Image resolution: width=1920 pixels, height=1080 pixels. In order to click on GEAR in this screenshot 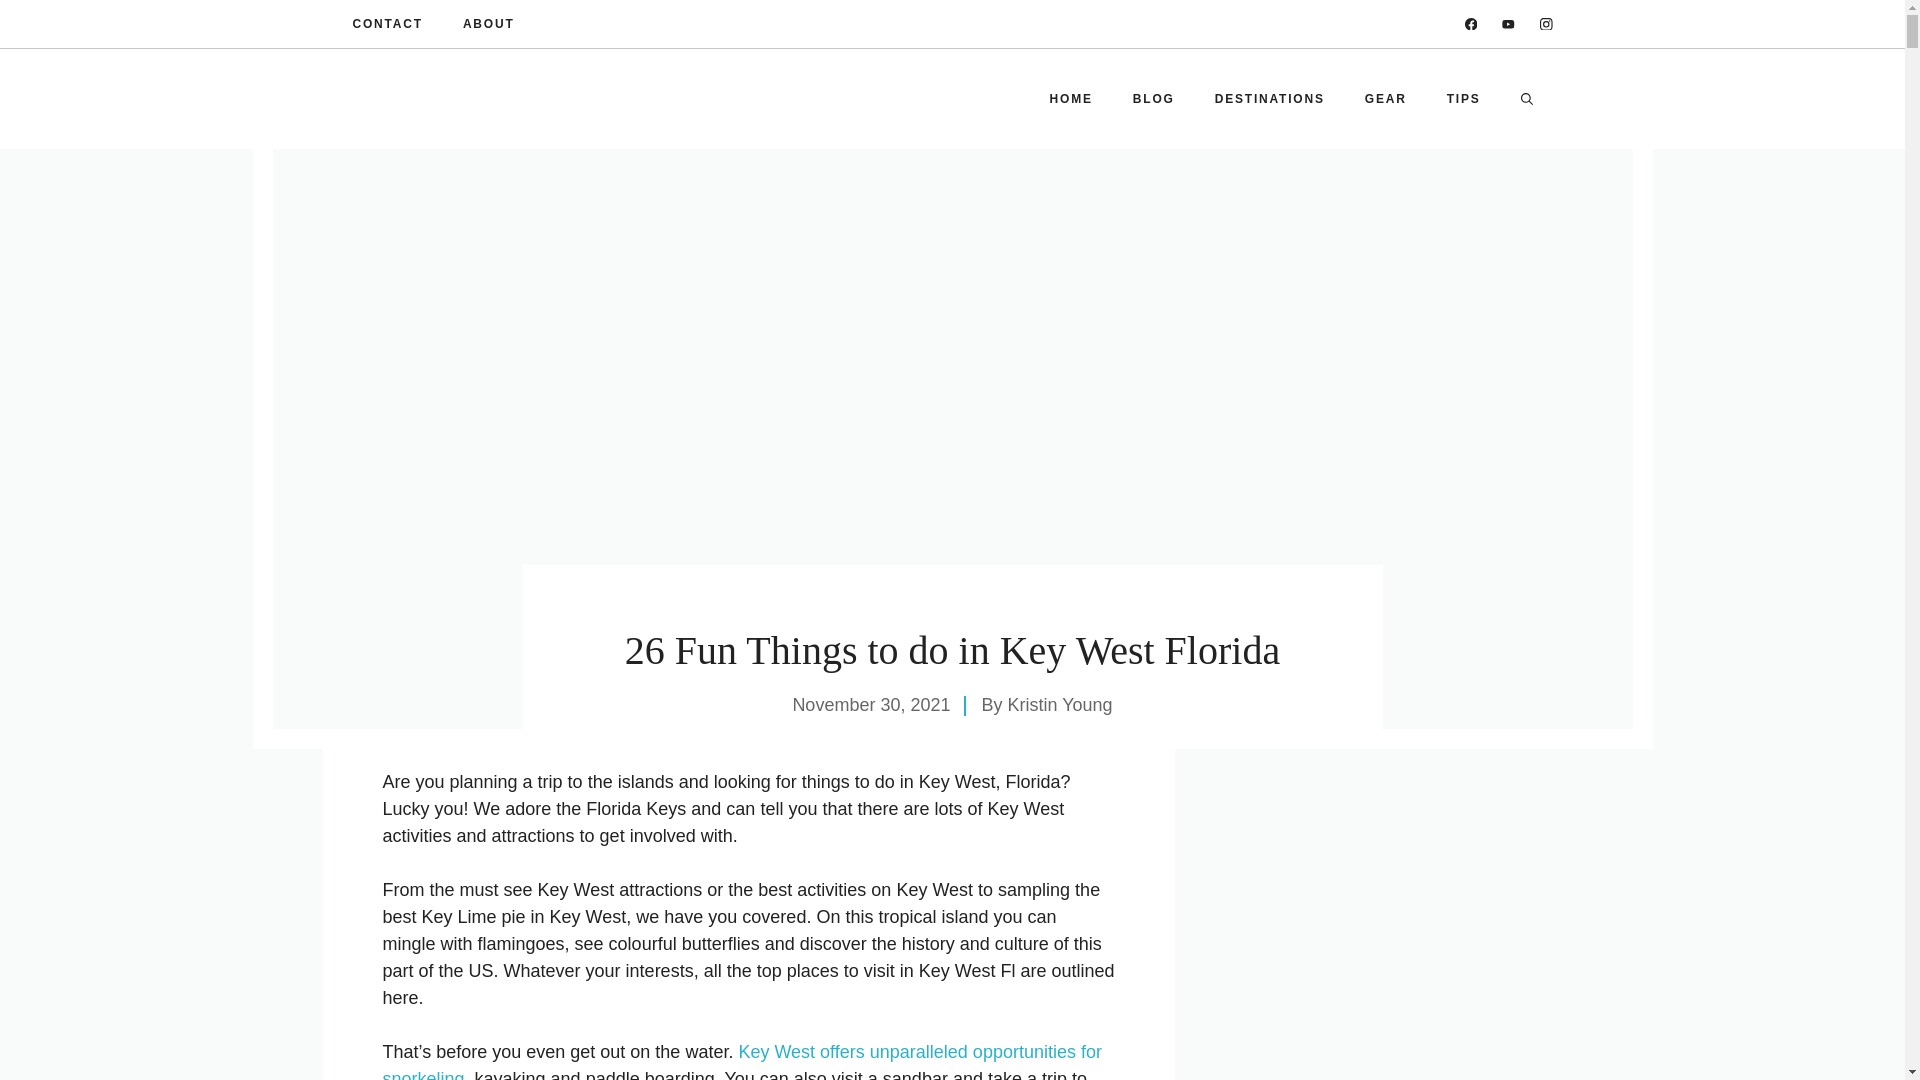, I will do `click(1386, 98)`.